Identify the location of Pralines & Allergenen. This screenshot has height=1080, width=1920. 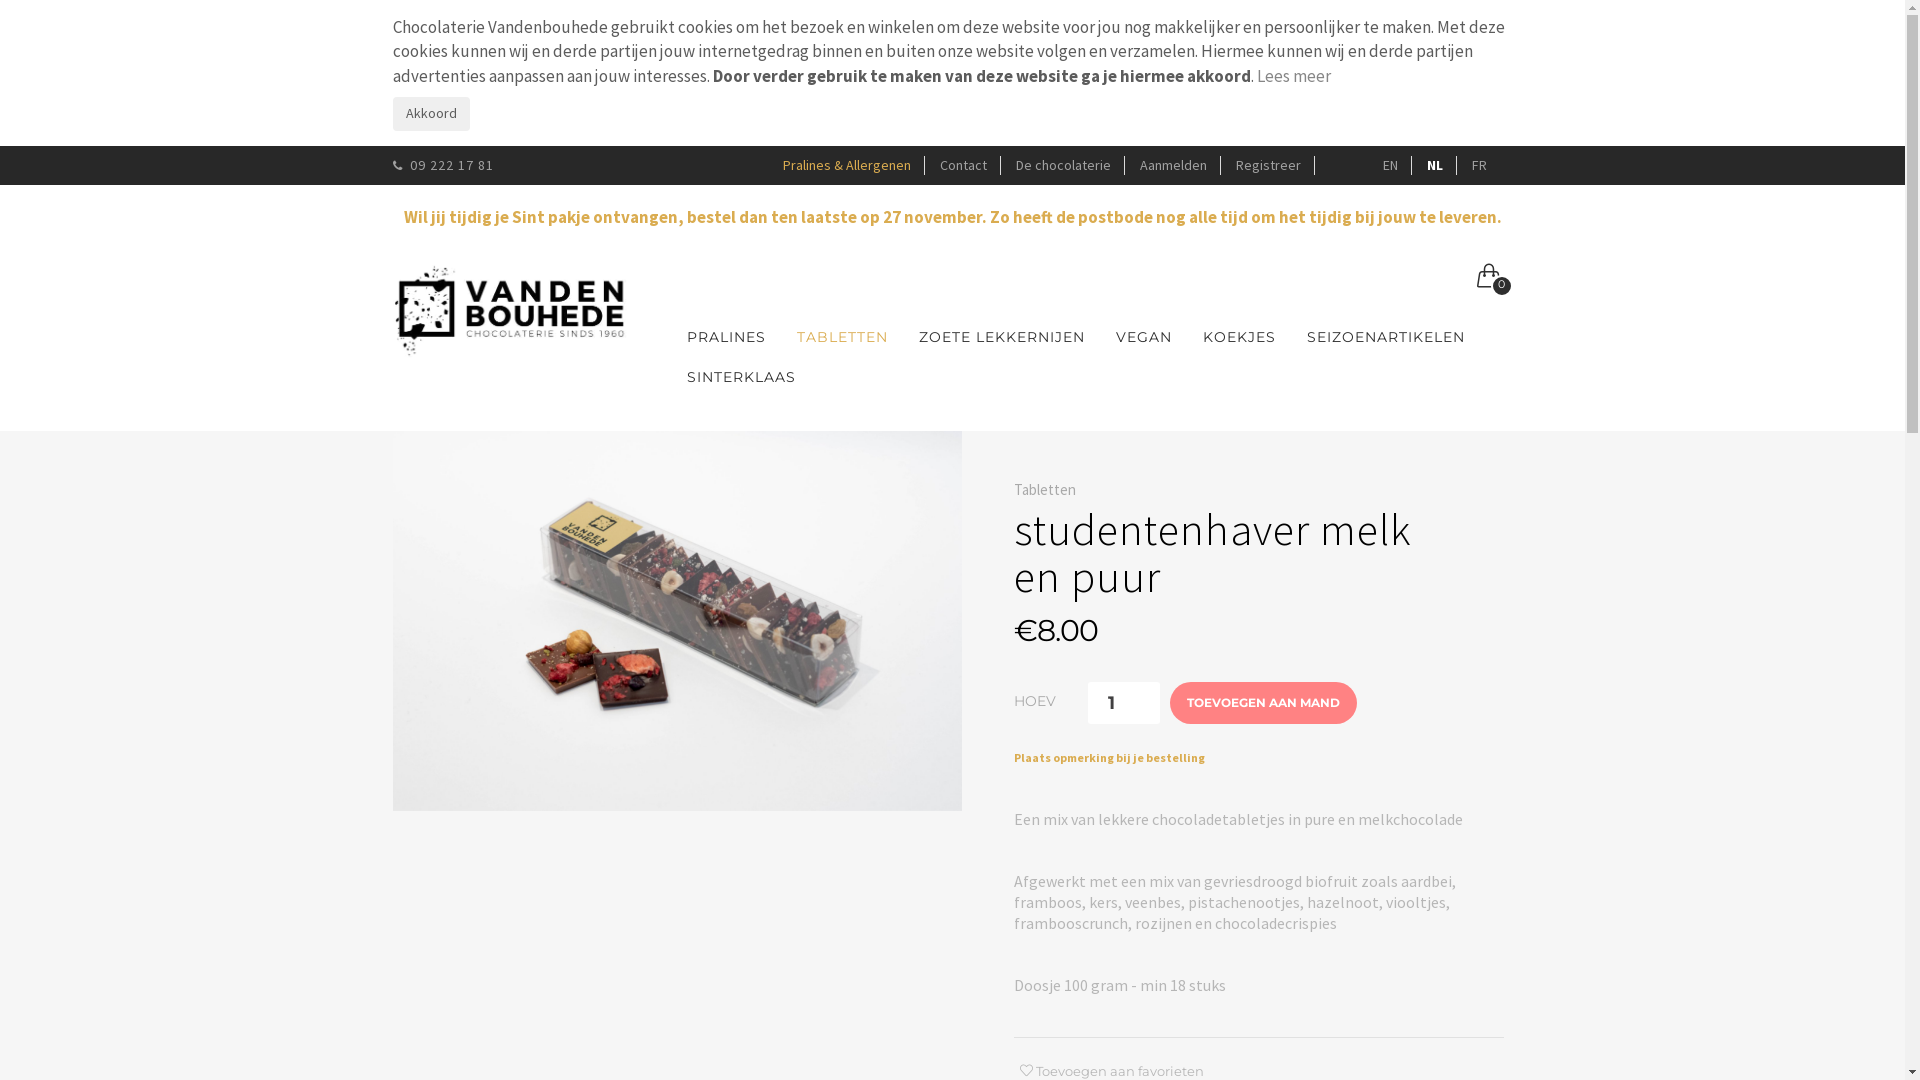
(846, 164).